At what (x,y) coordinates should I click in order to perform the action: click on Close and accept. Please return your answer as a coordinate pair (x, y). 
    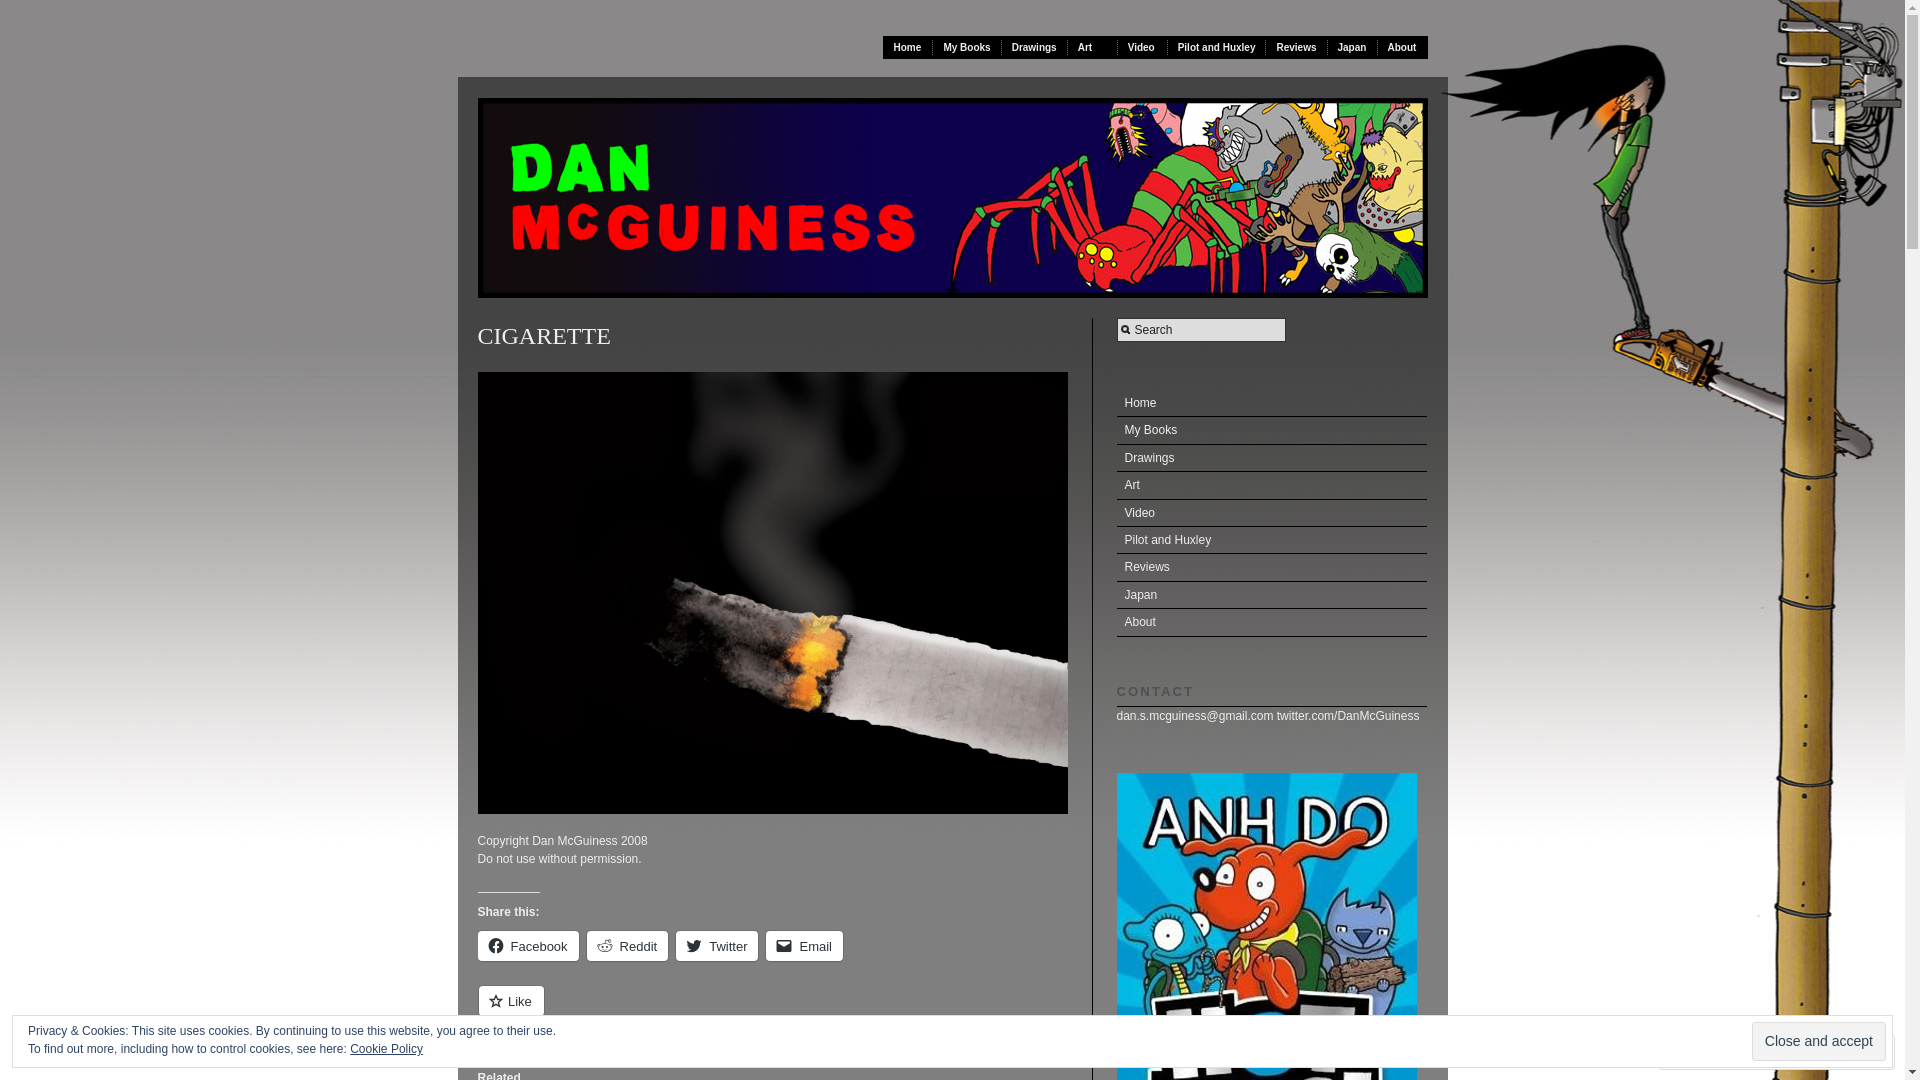
    Looking at the image, I should click on (1819, 1042).